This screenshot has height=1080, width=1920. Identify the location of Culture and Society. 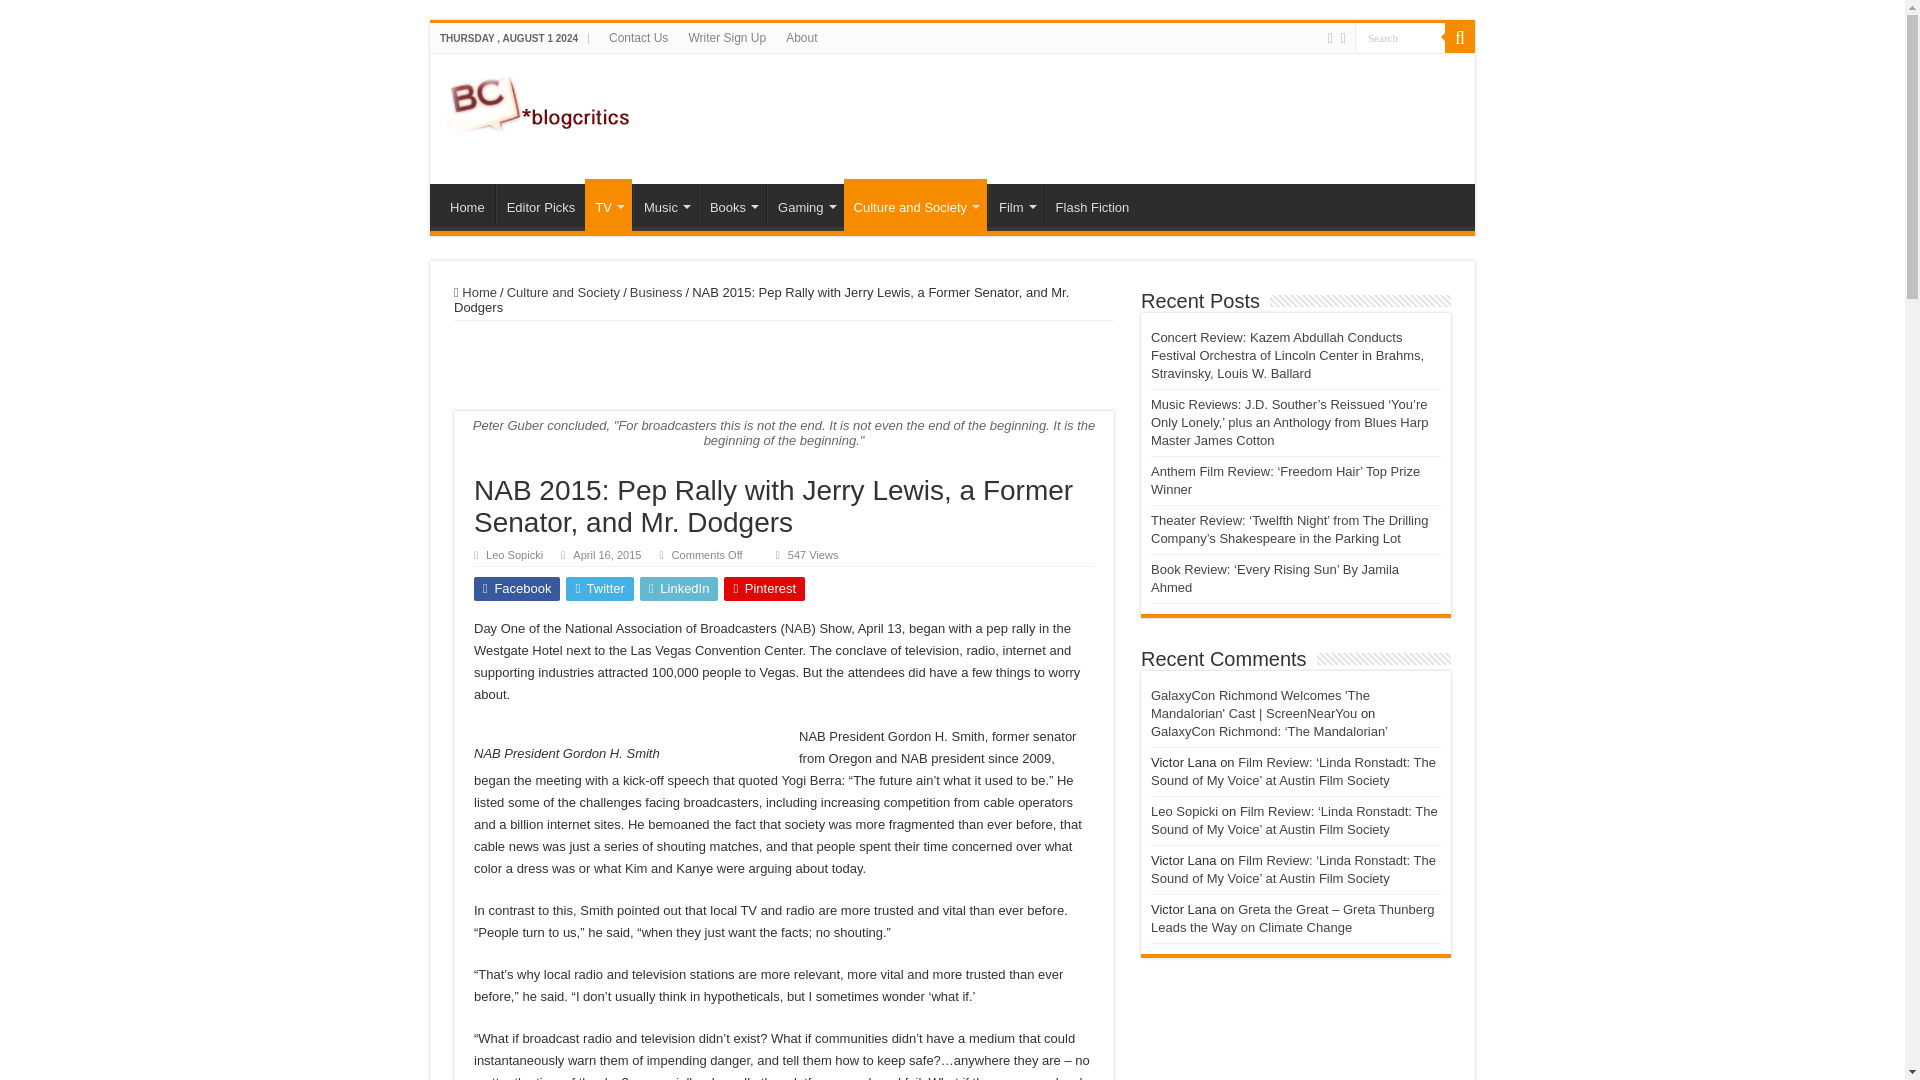
(915, 205).